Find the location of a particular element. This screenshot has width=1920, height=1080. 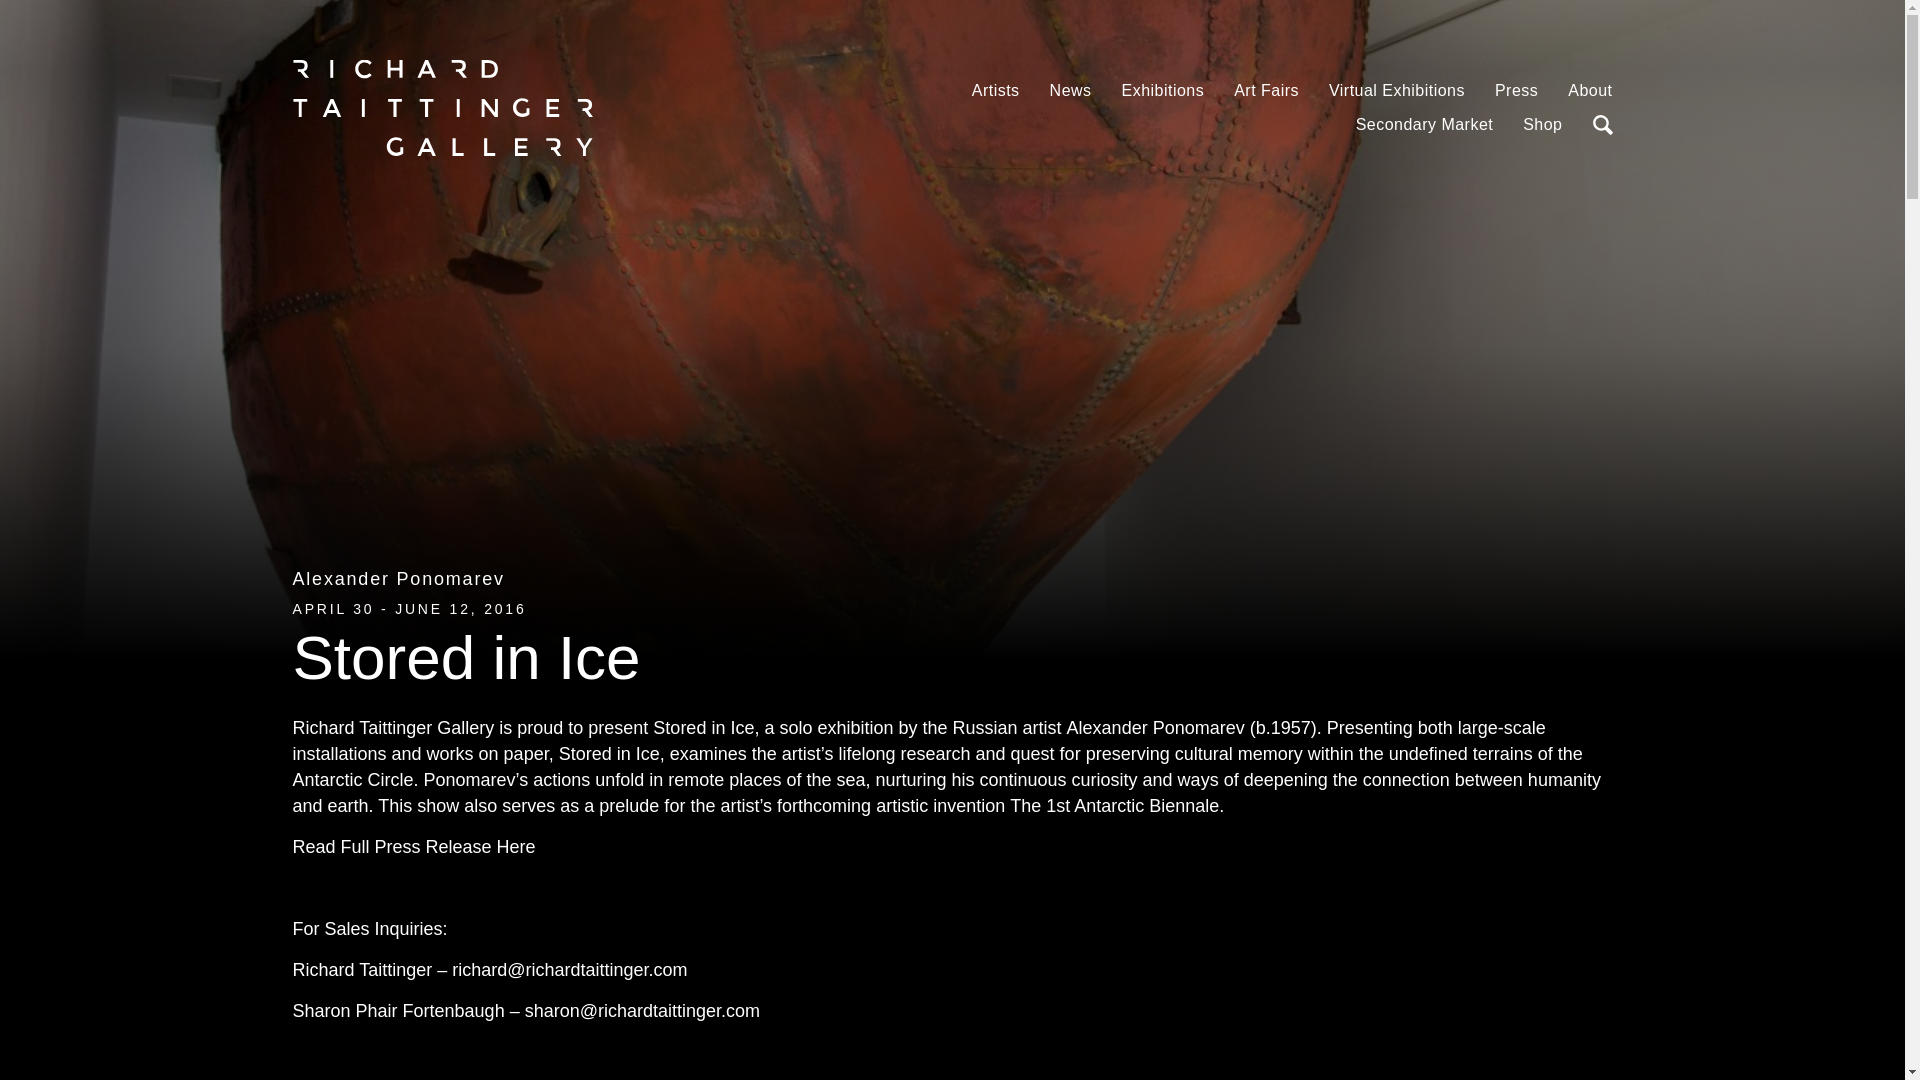

News is located at coordinates (1071, 91).